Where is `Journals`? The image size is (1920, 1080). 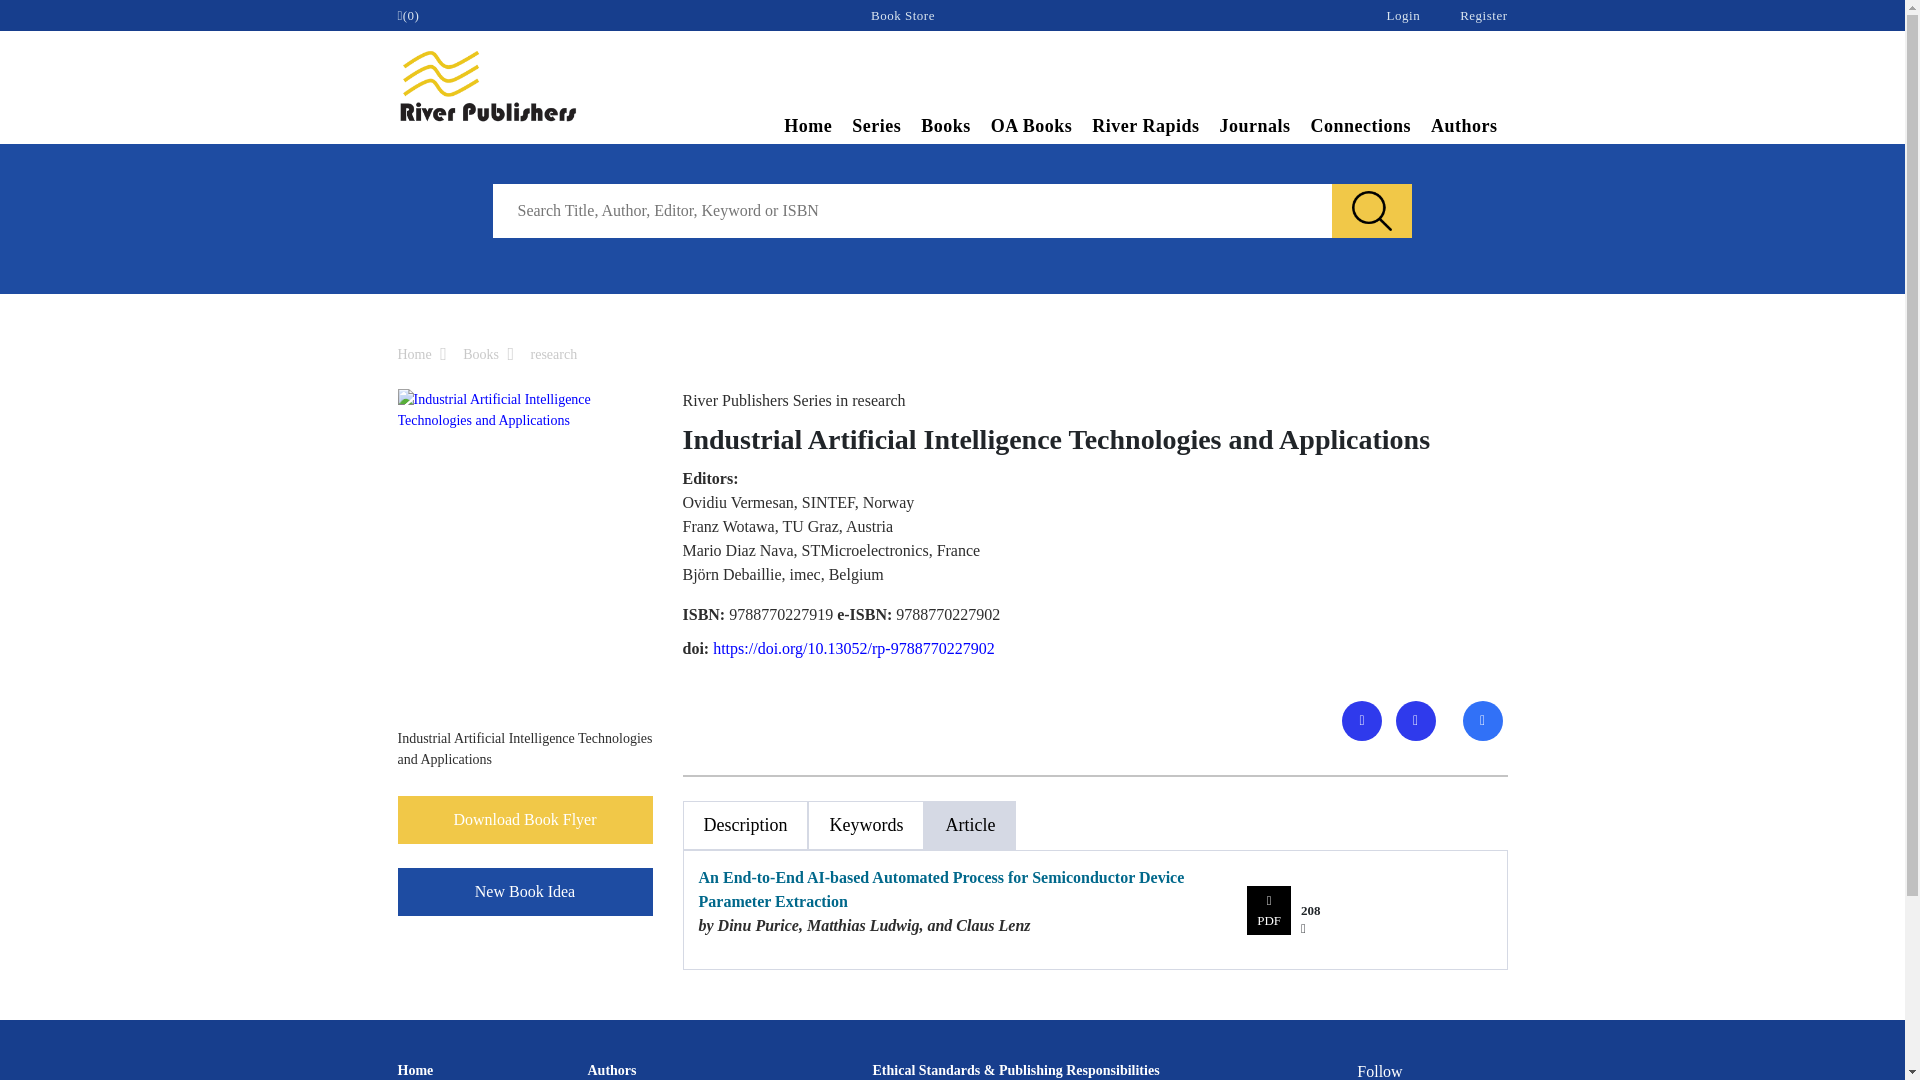
Journals is located at coordinates (1254, 128).